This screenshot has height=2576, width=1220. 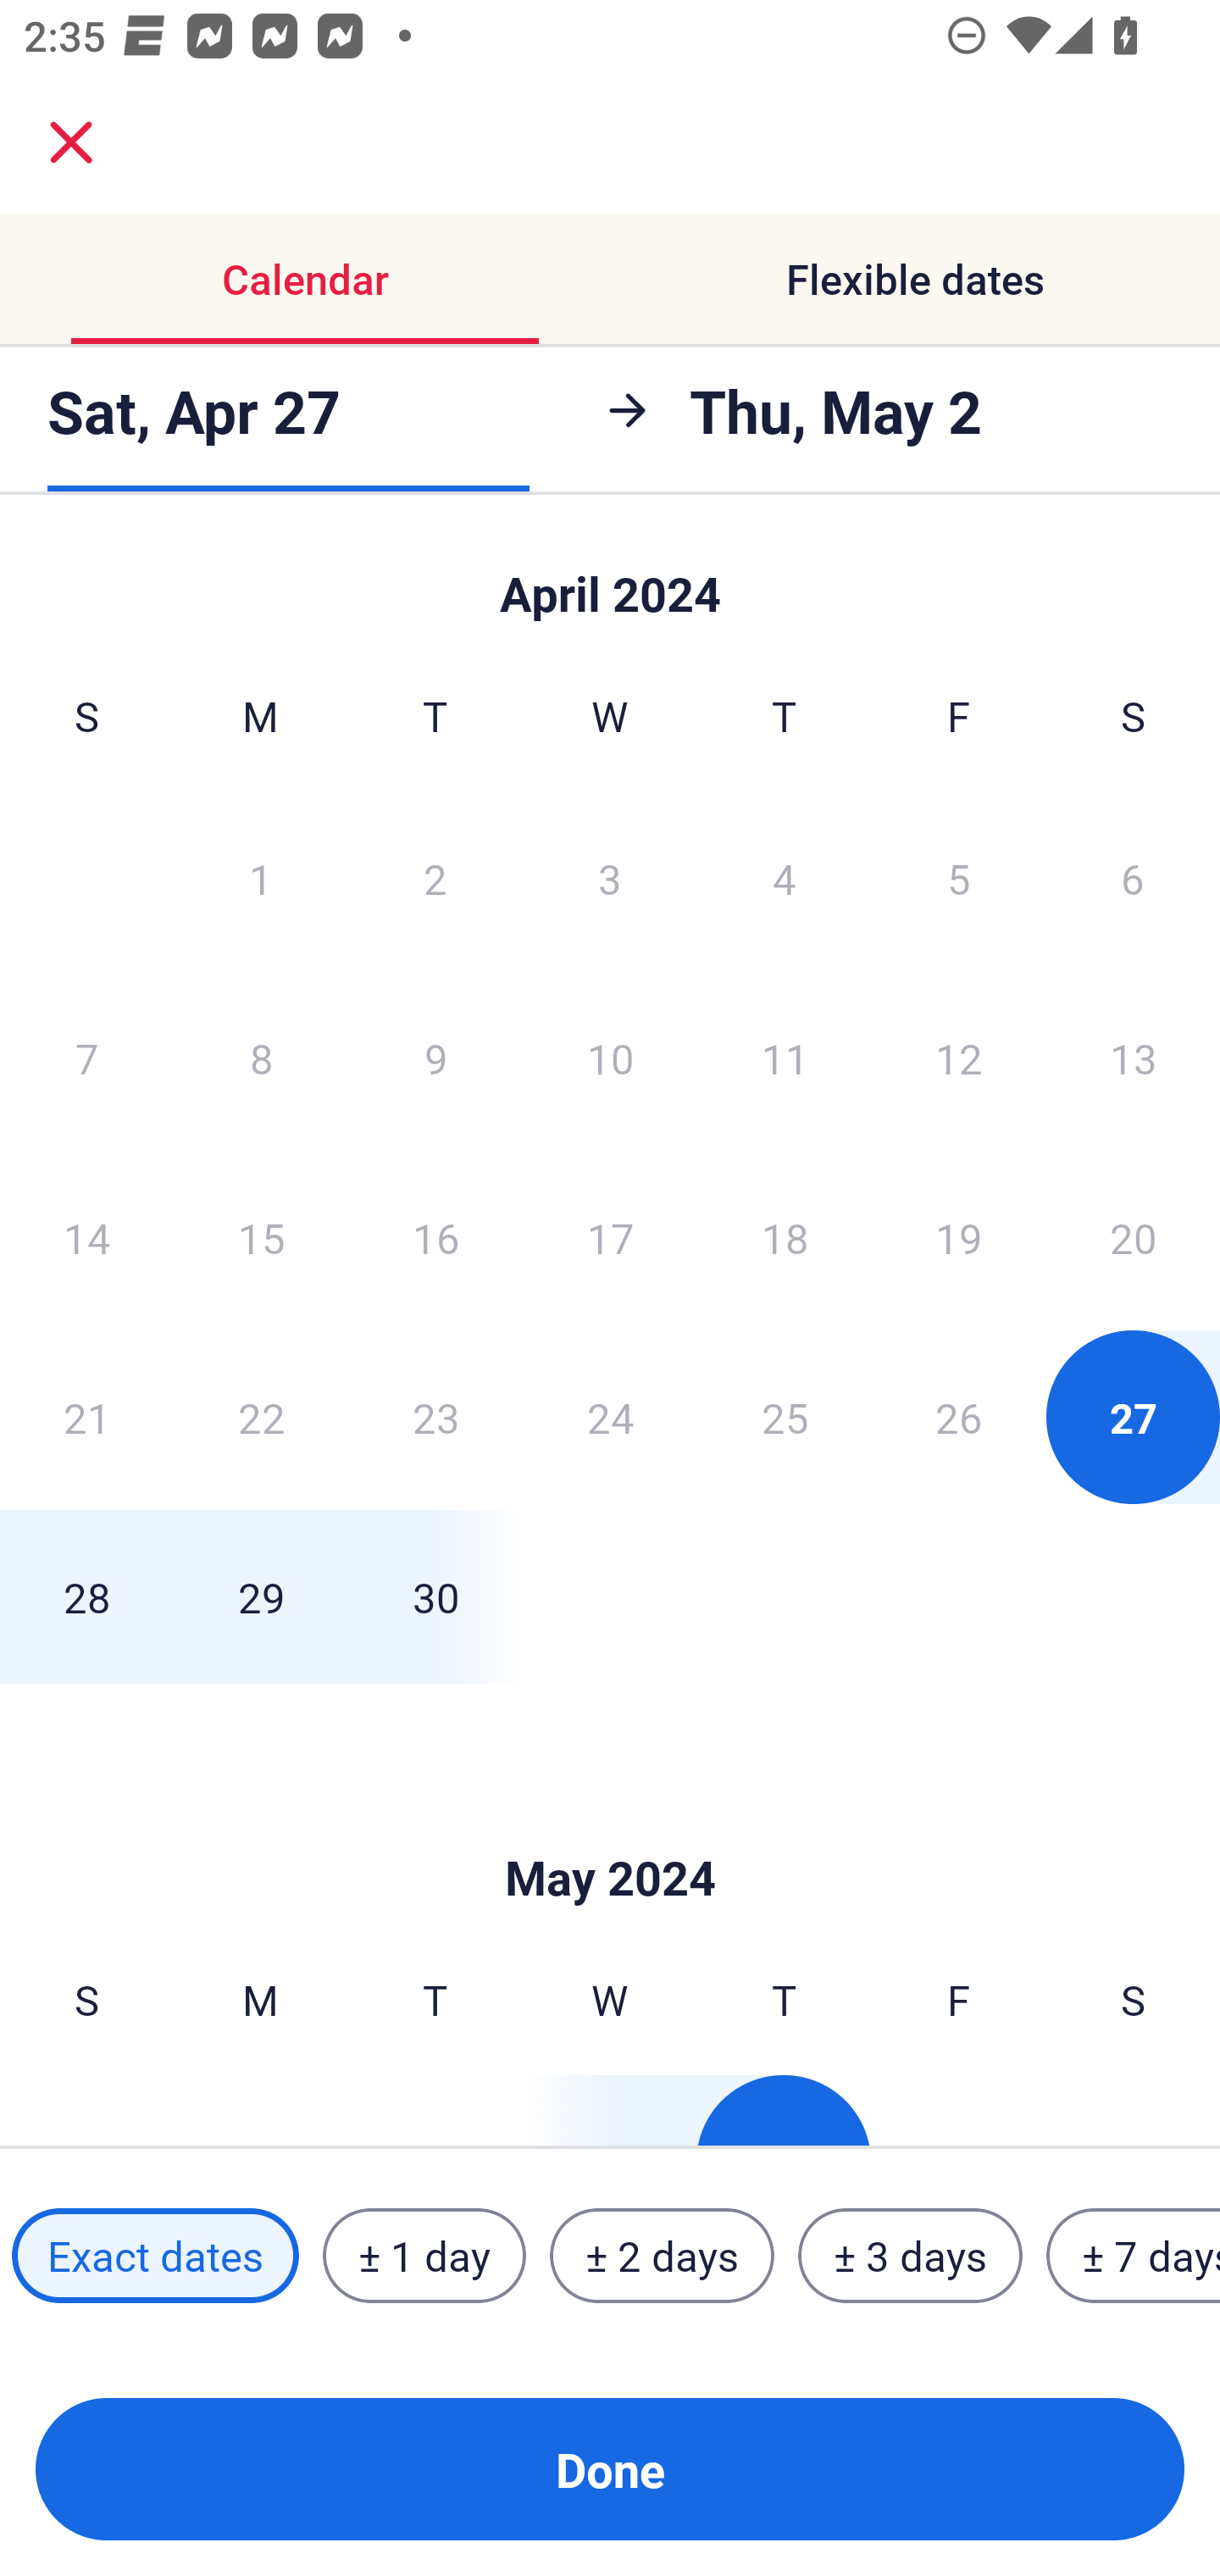 What do you see at coordinates (610, 878) in the screenshot?
I see `3 Wednesday, April 3, 2024` at bounding box center [610, 878].